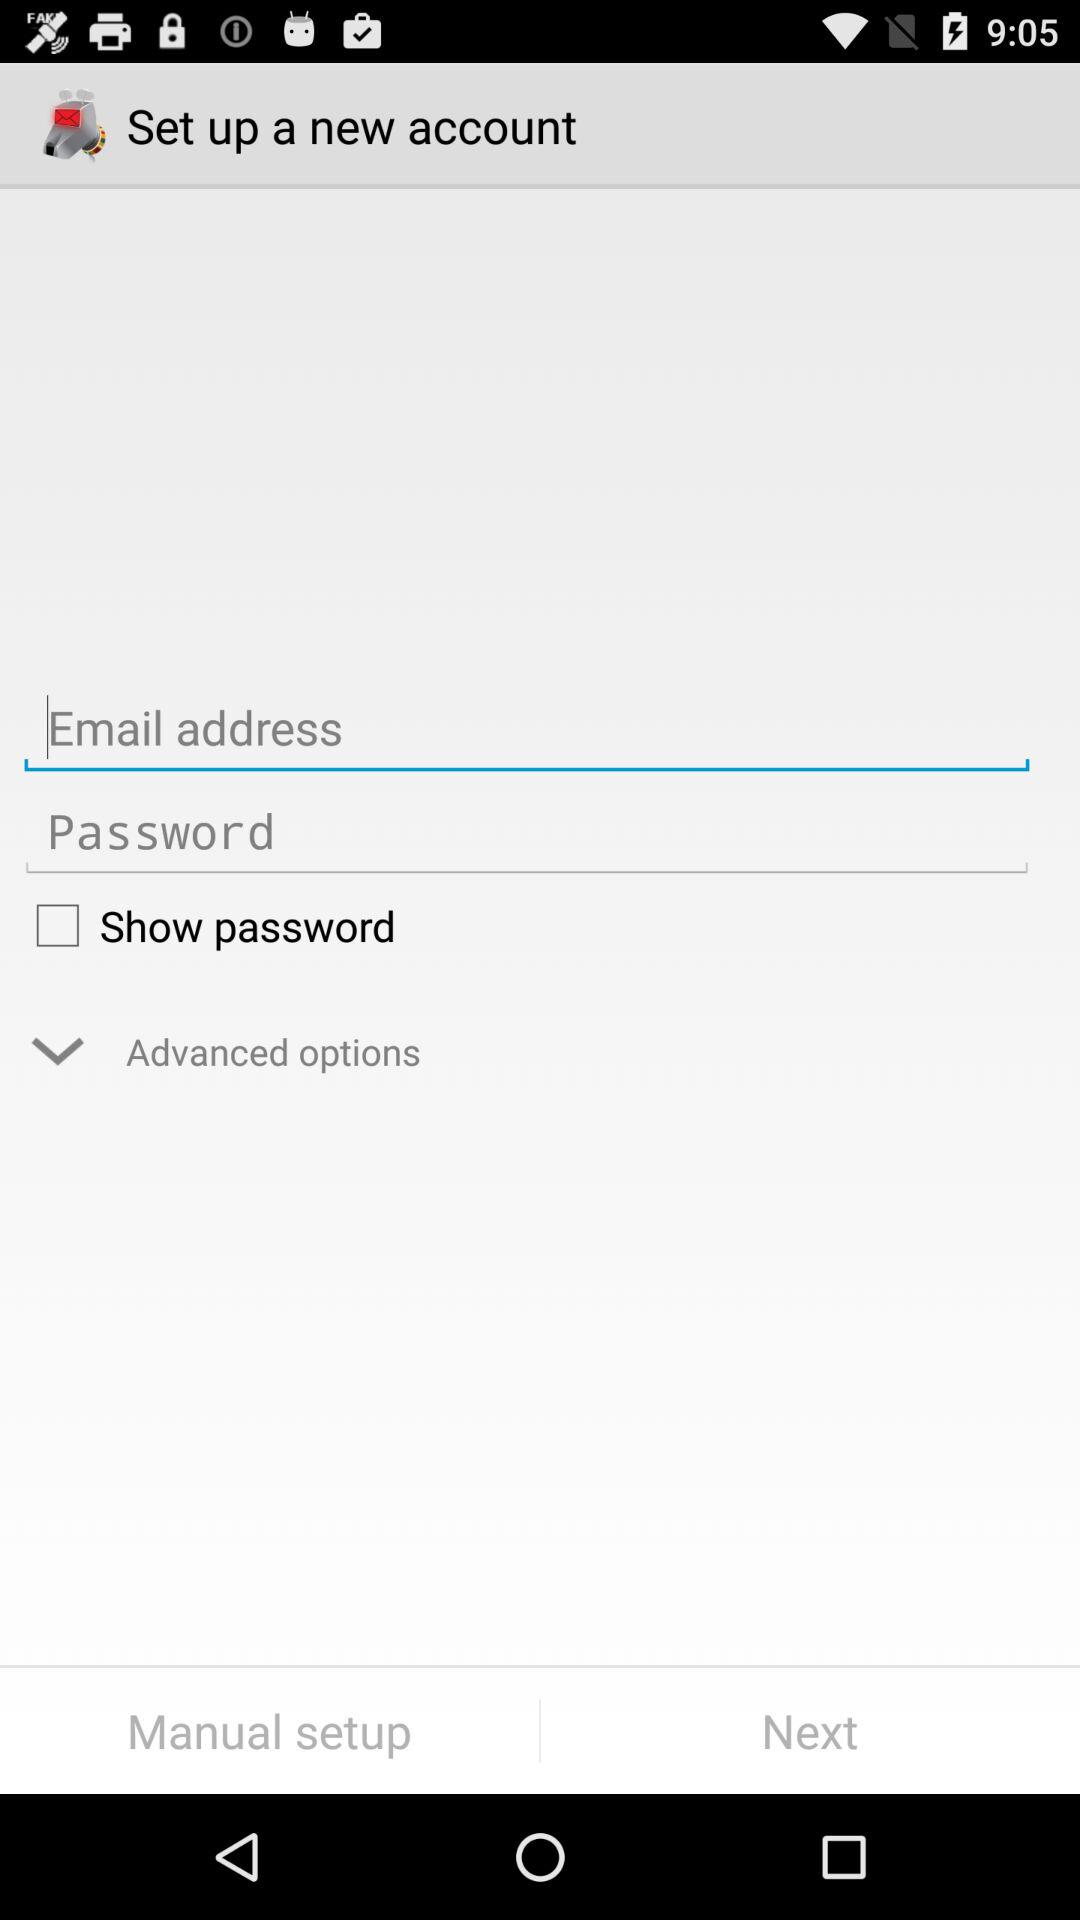  What do you see at coordinates (526, 832) in the screenshot?
I see `insert password` at bounding box center [526, 832].